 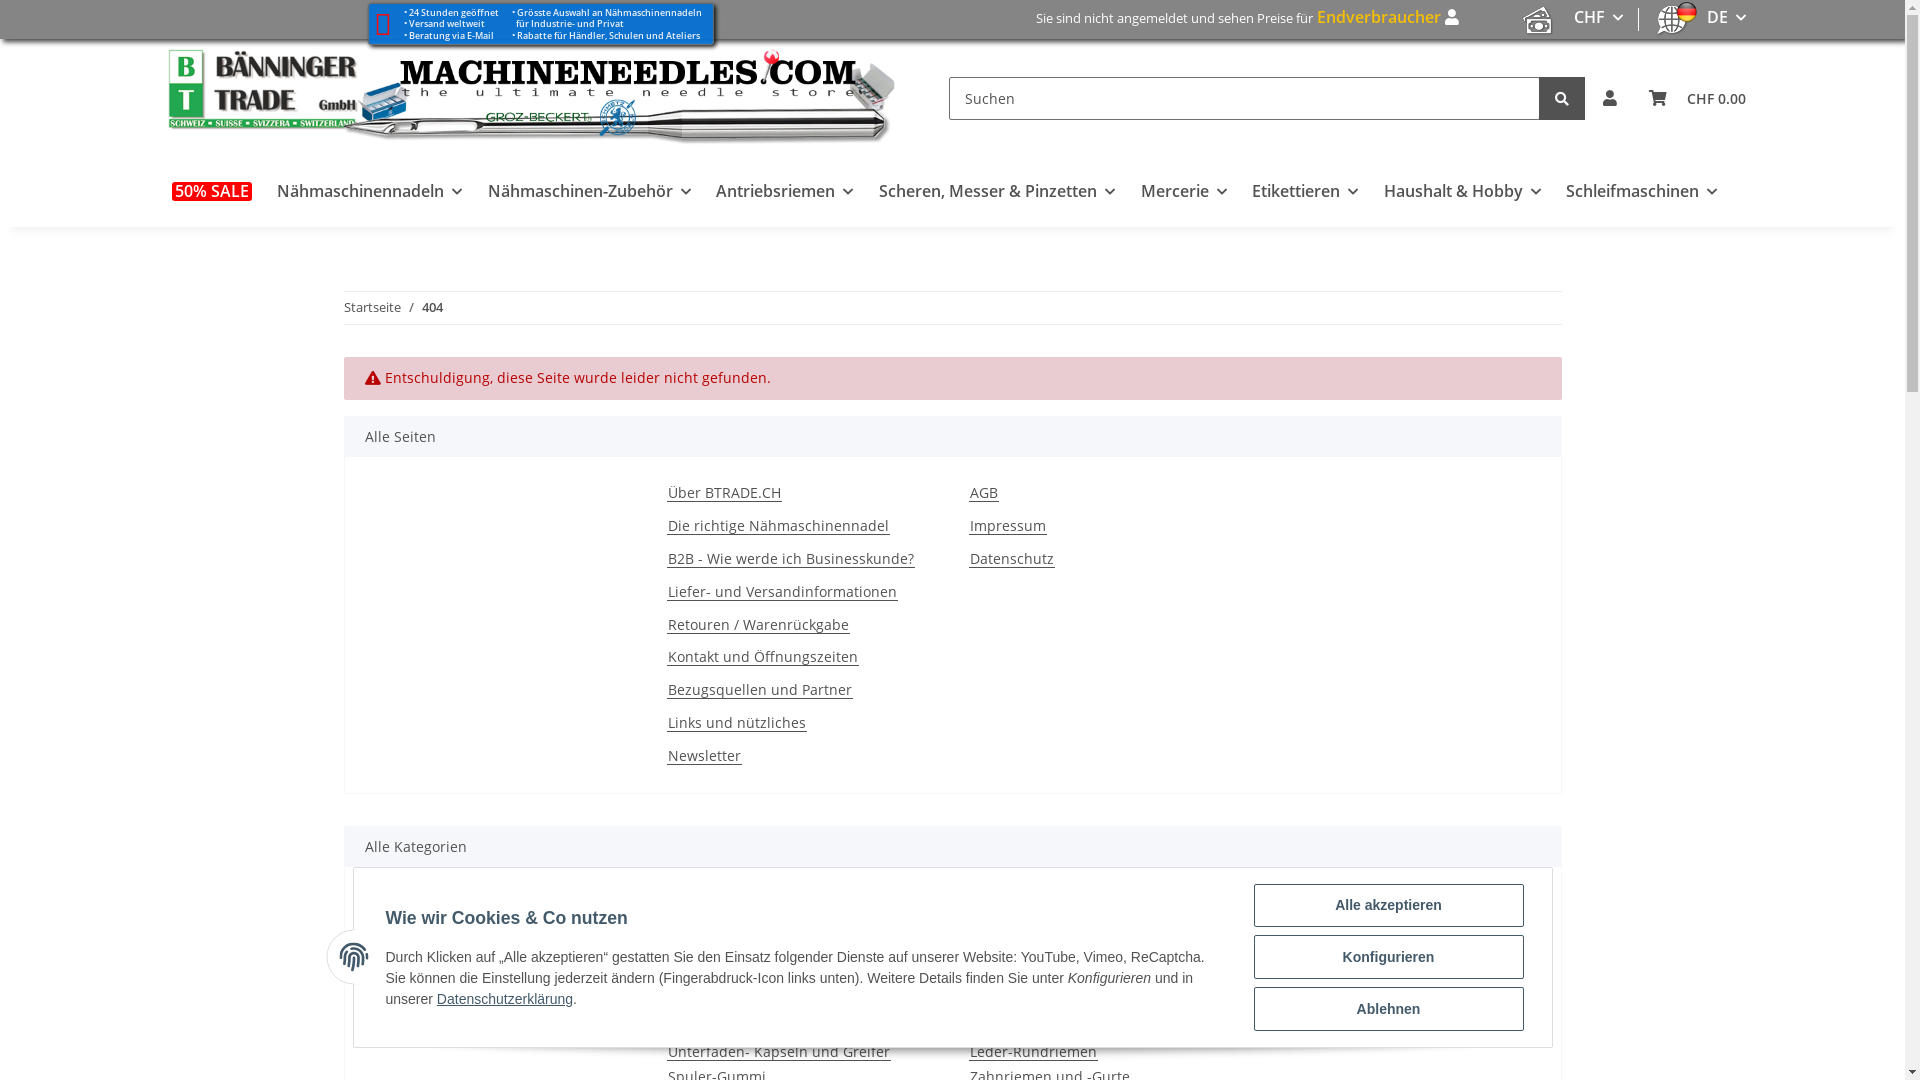 I want to click on Messer & Rollschneider, so click(x=1350, y=954).